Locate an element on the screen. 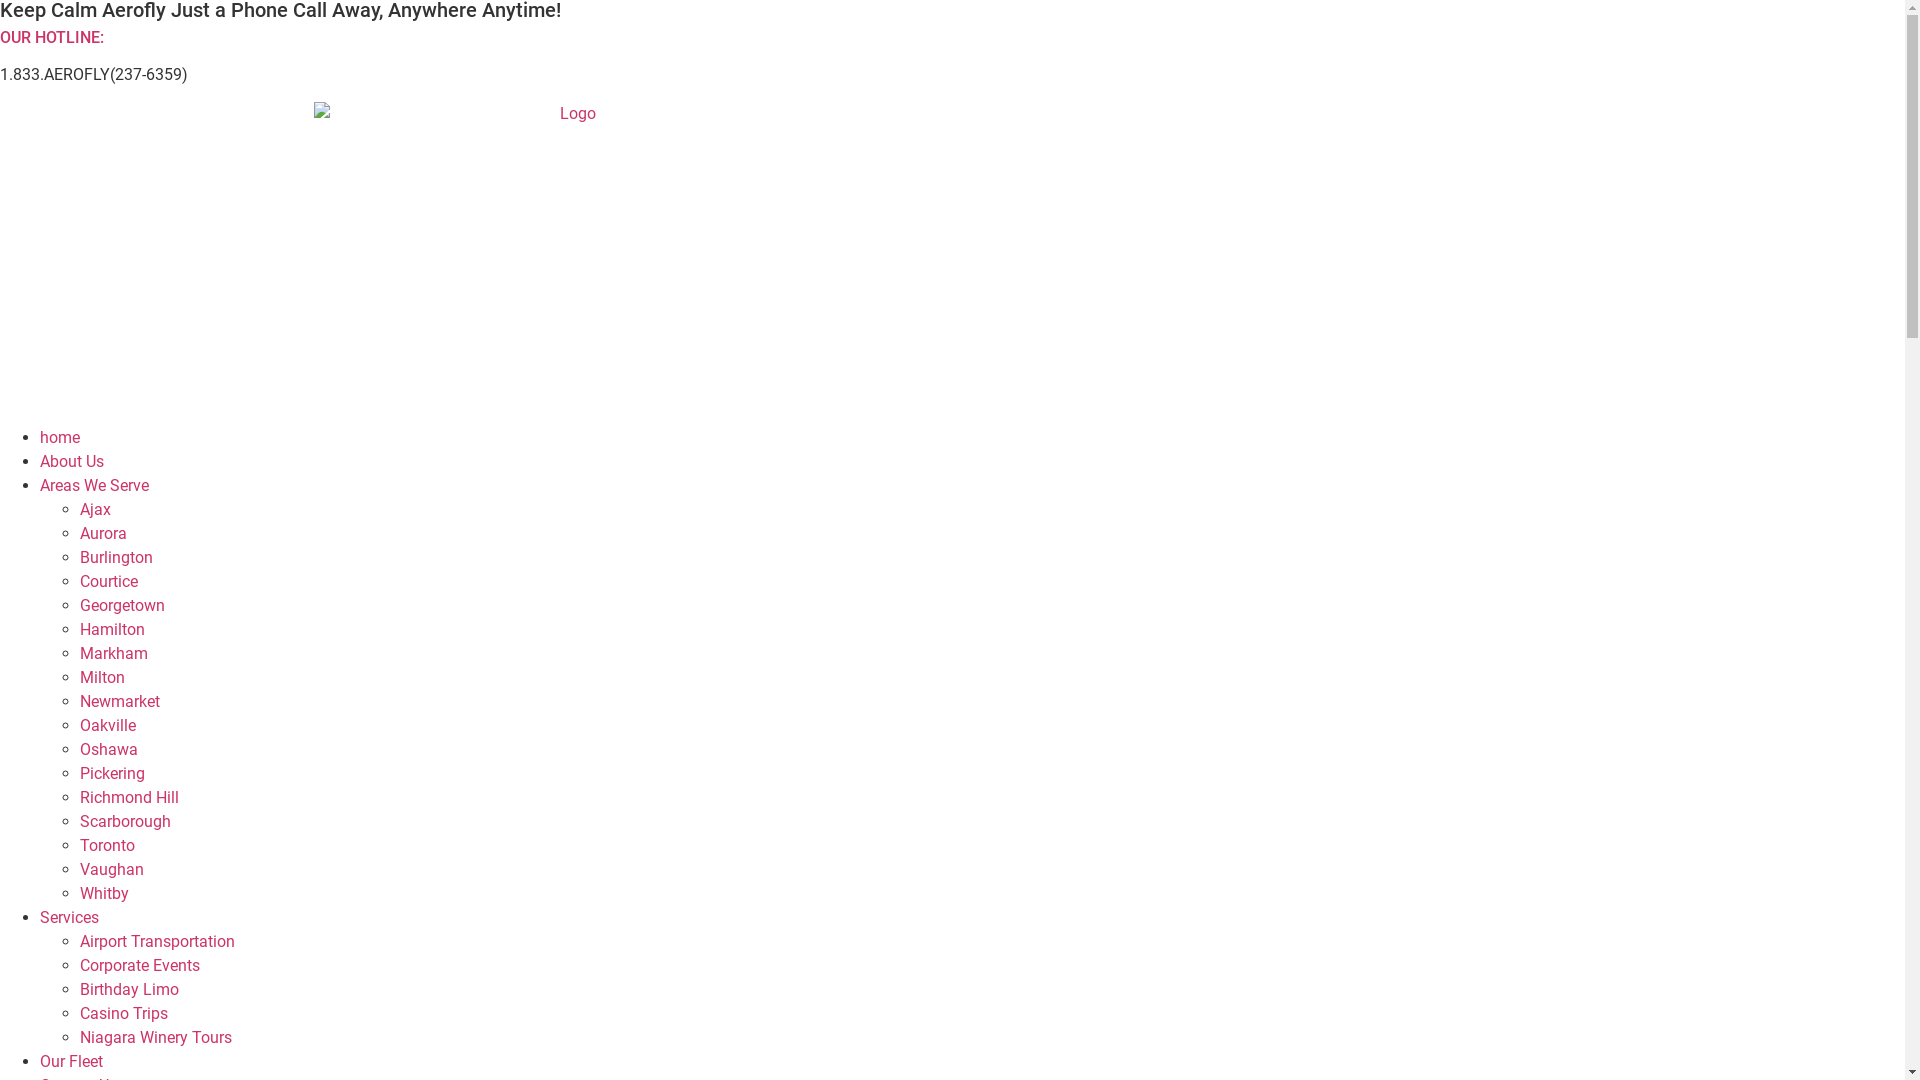 The width and height of the screenshot is (1920, 1080). home is located at coordinates (60, 437).